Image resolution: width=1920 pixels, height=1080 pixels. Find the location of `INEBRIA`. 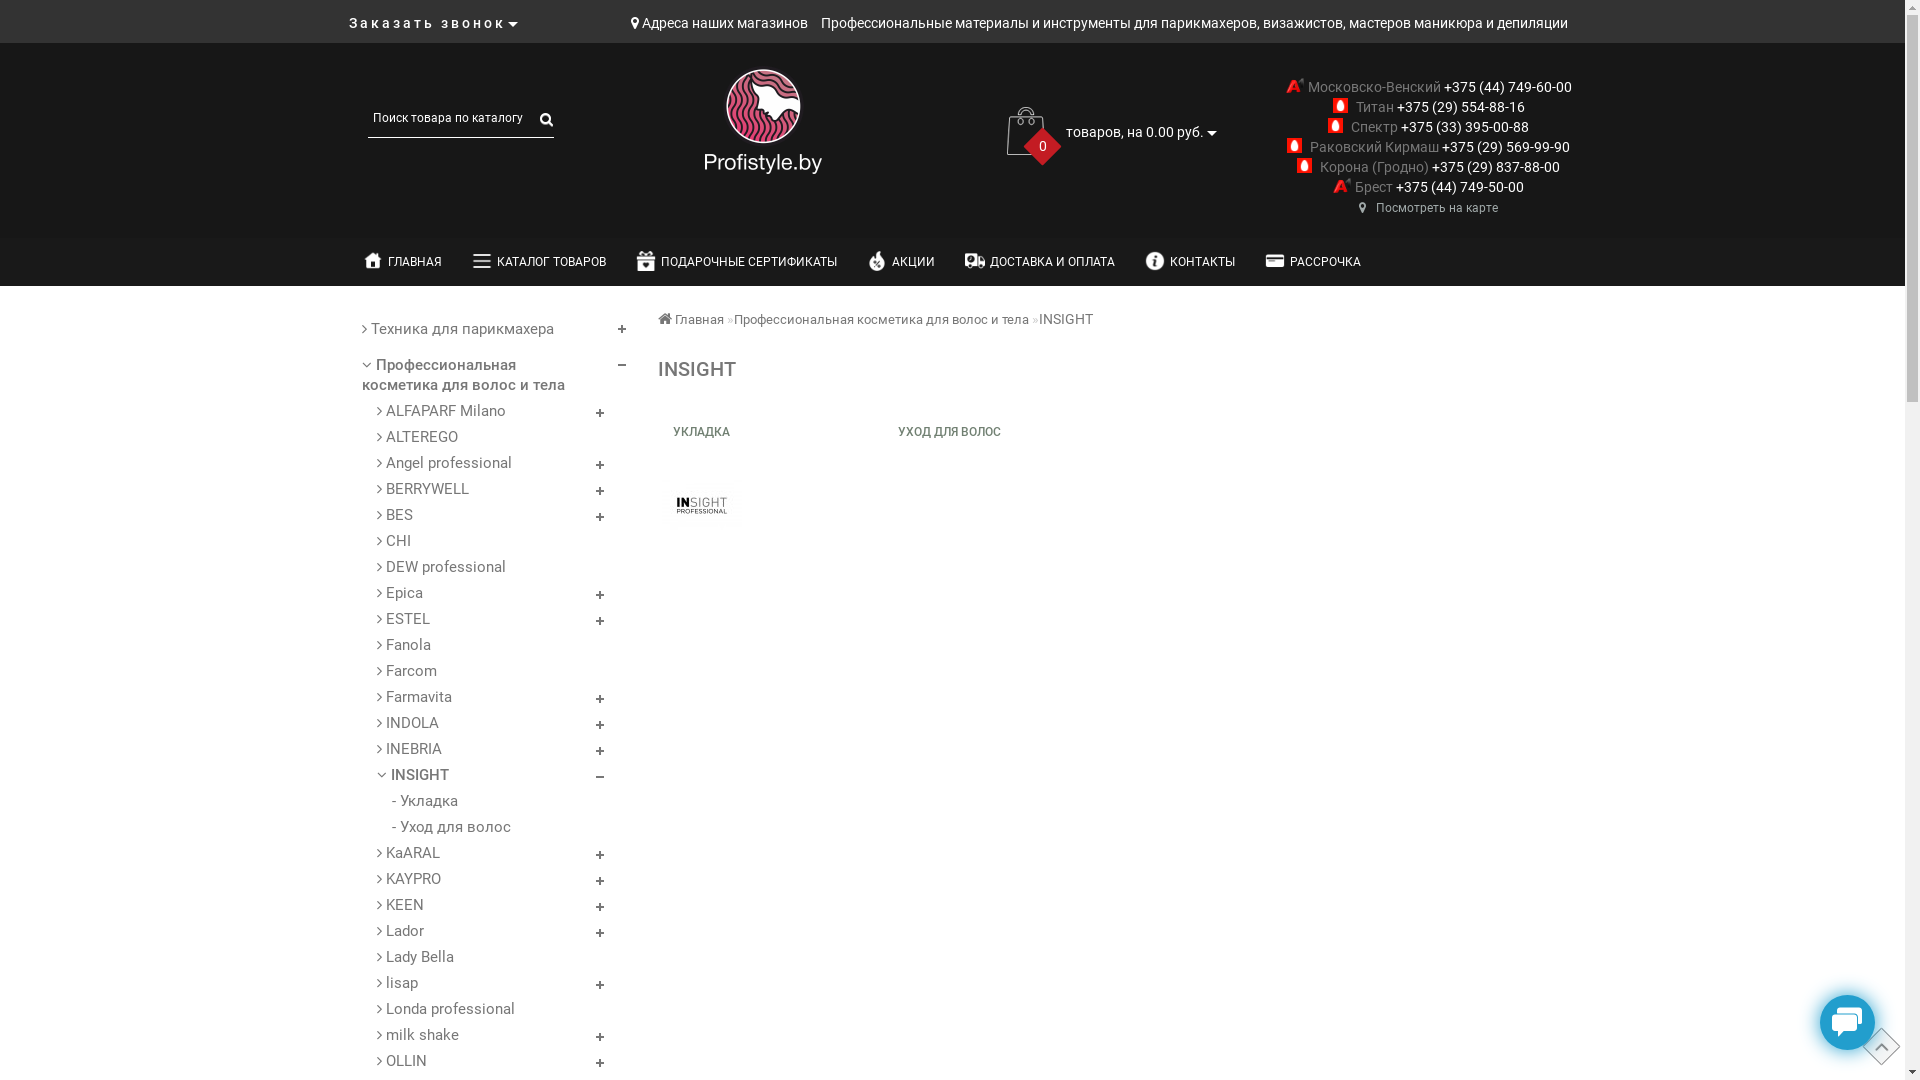

INEBRIA is located at coordinates (480, 748).